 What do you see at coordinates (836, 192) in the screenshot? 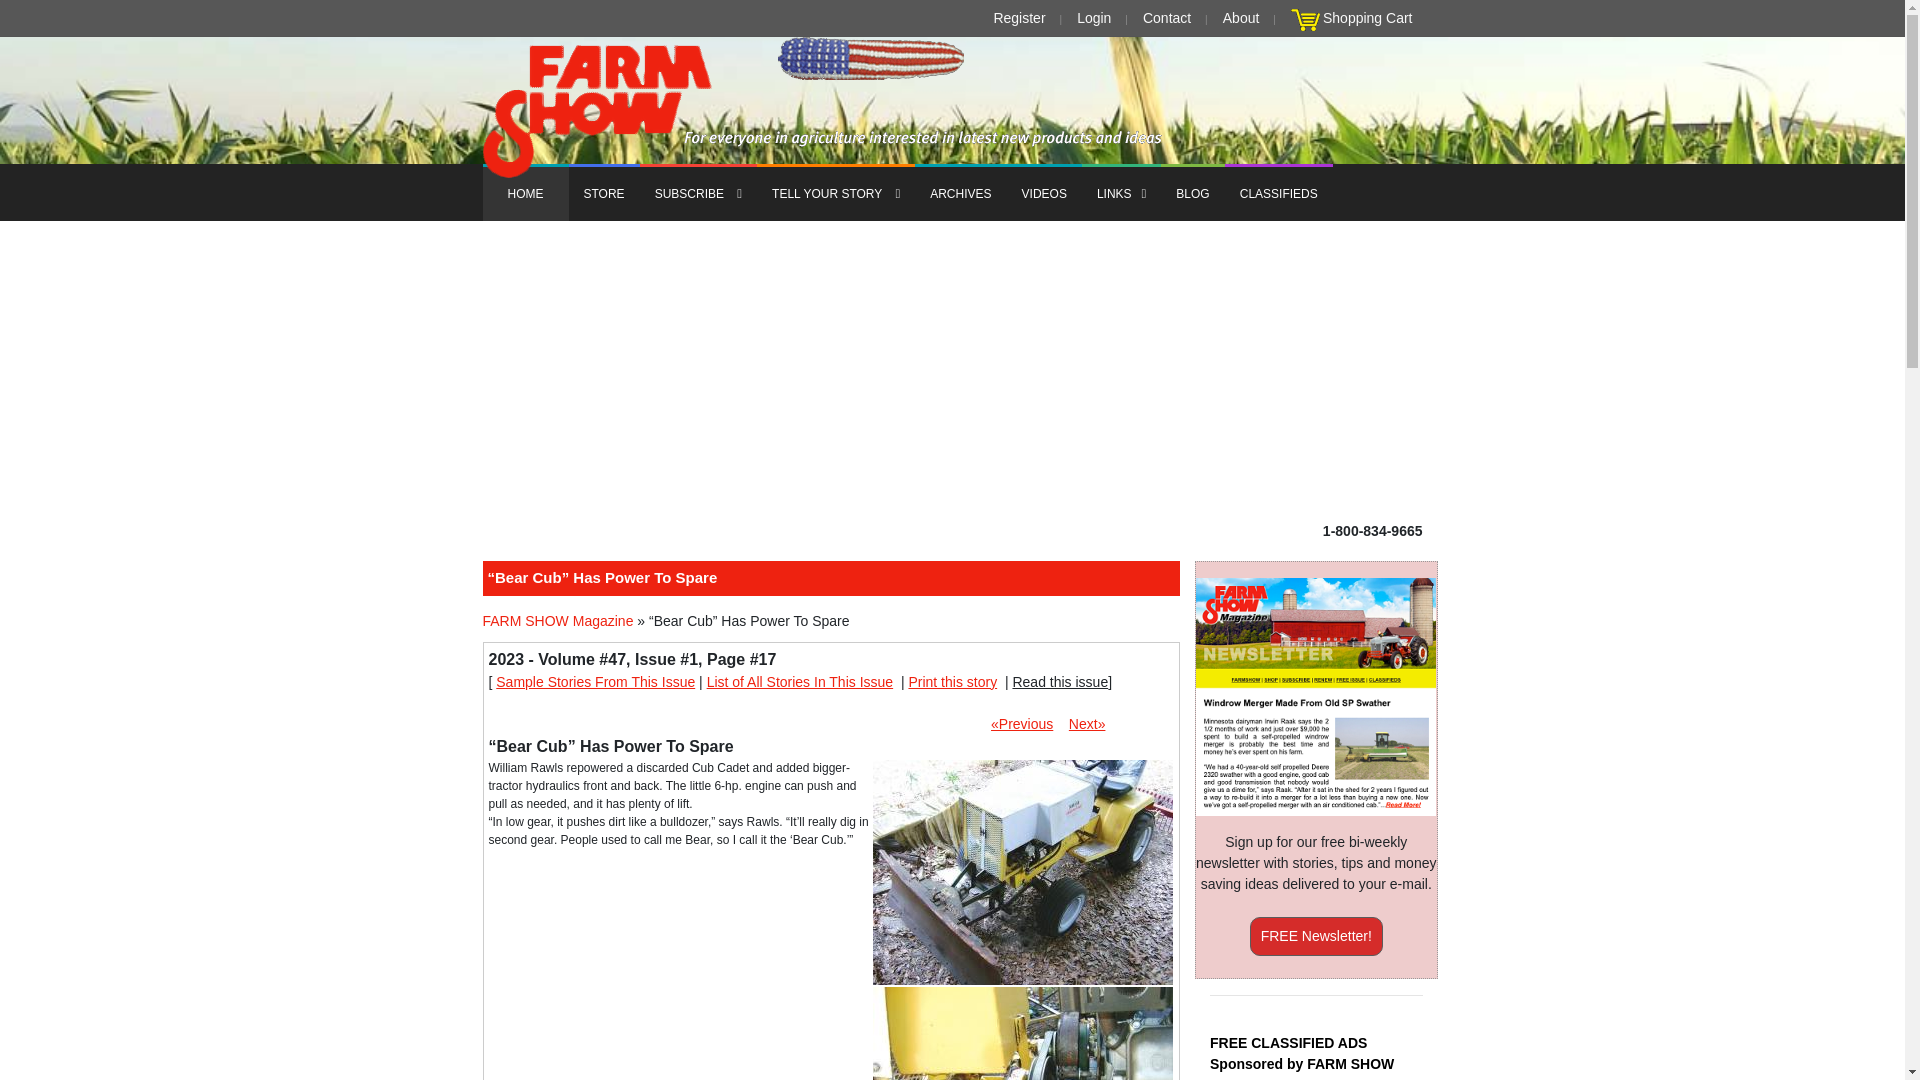
I see `TELL YOUR STORY` at bounding box center [836, 192].